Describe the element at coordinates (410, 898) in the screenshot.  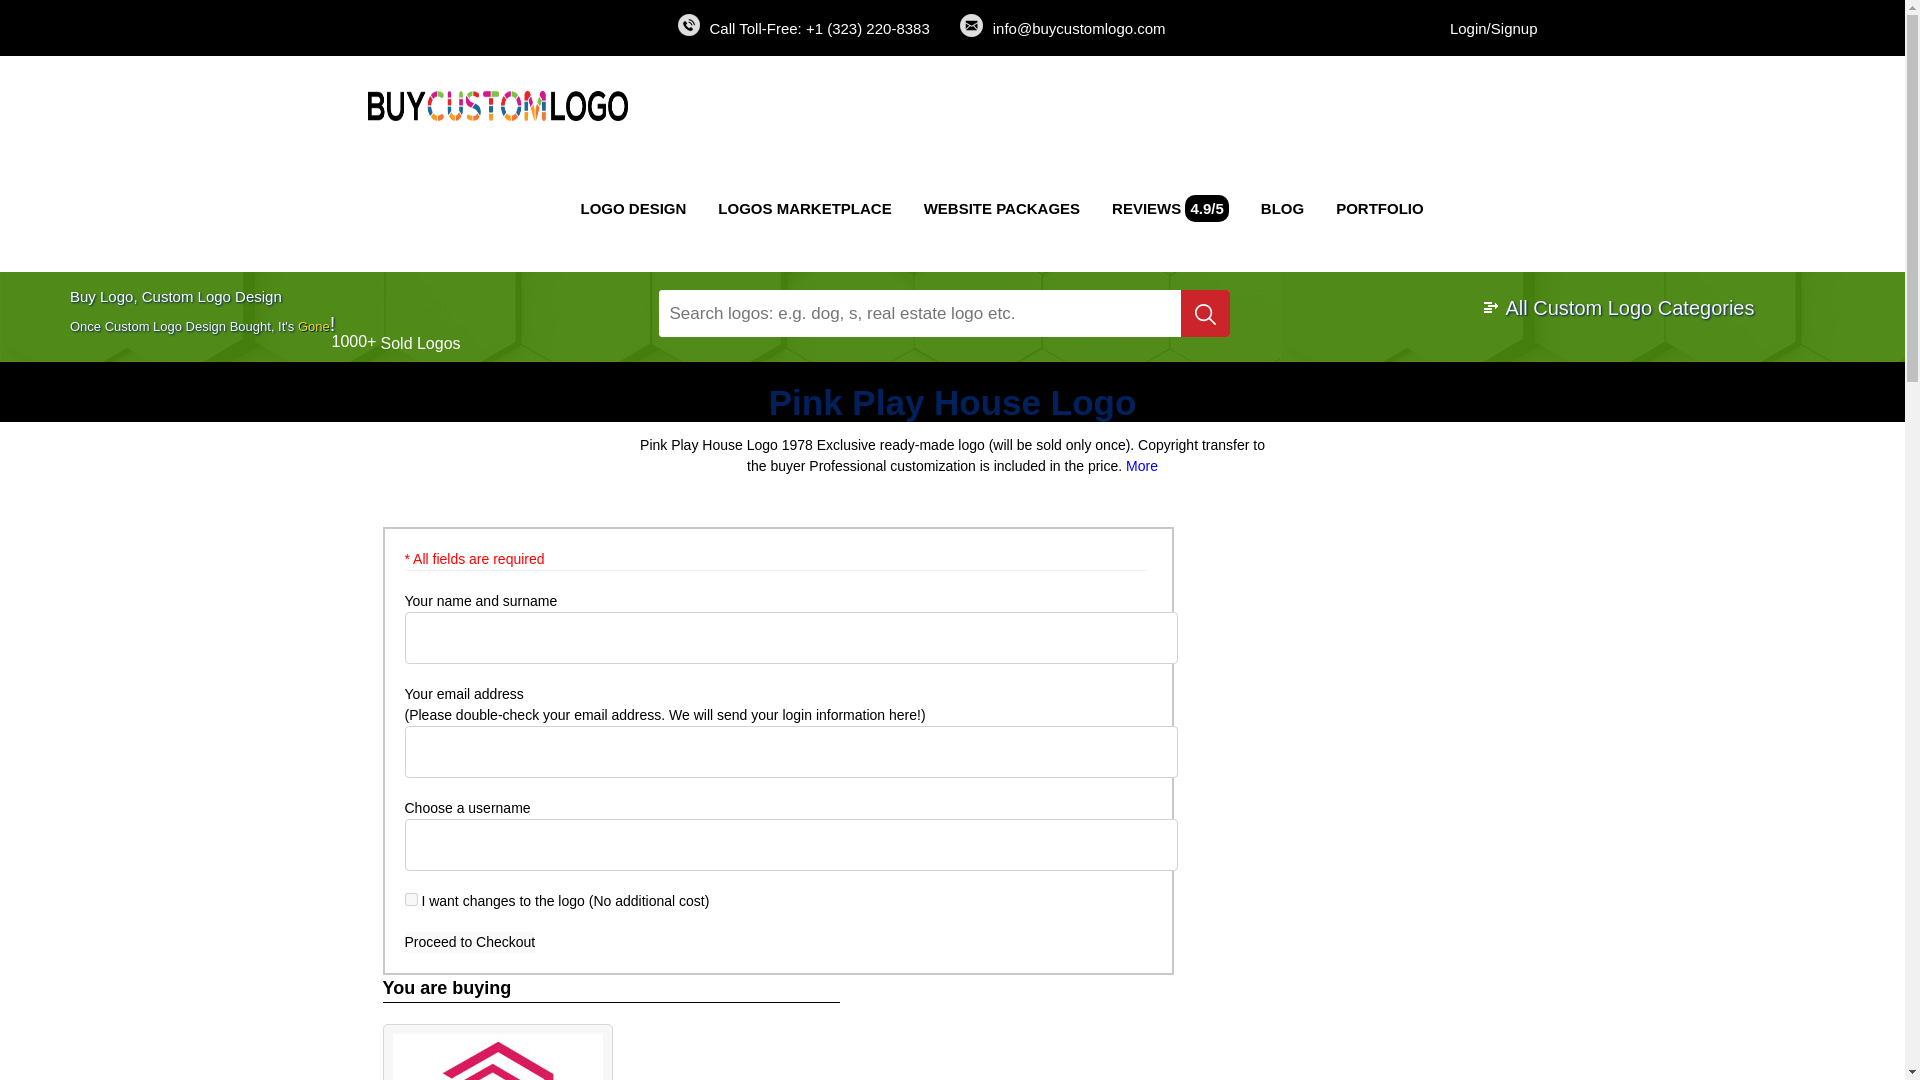
I see `0` at that location.